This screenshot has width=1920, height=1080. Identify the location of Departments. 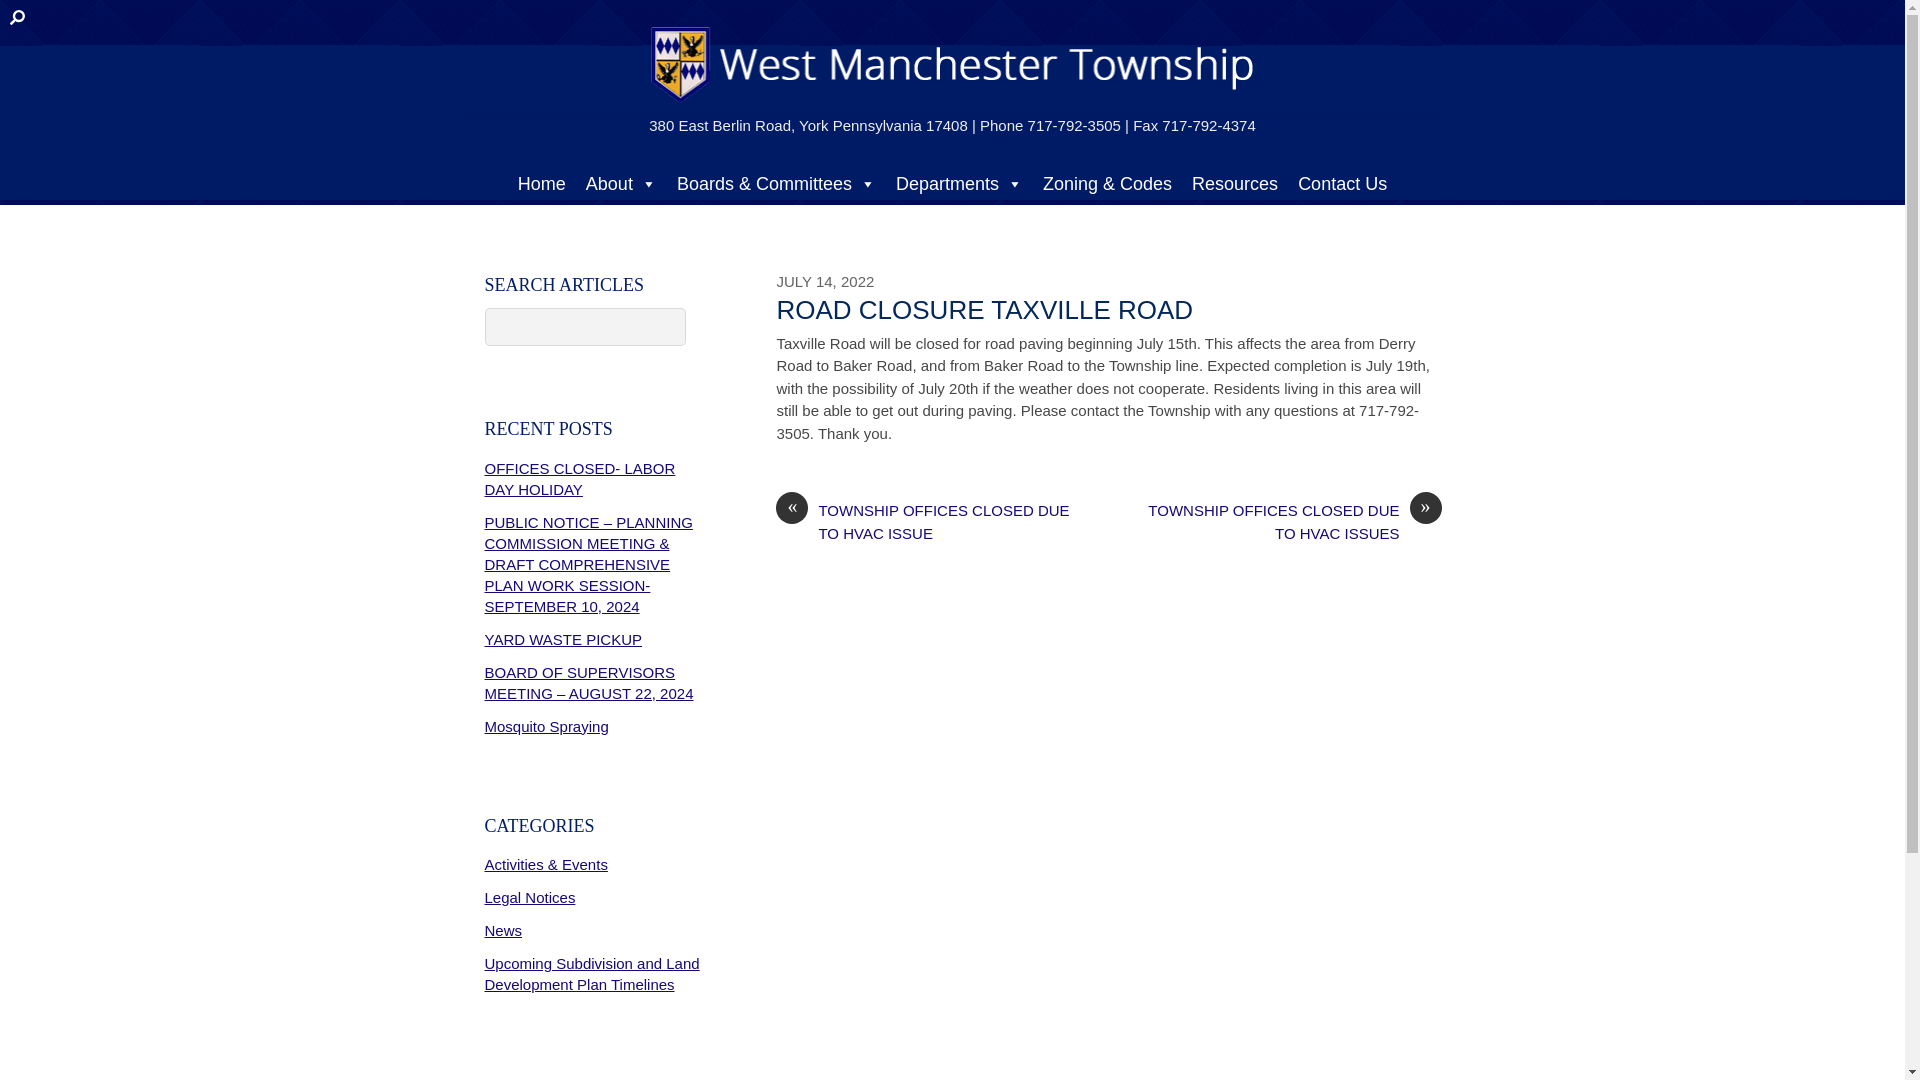
(958, 184).